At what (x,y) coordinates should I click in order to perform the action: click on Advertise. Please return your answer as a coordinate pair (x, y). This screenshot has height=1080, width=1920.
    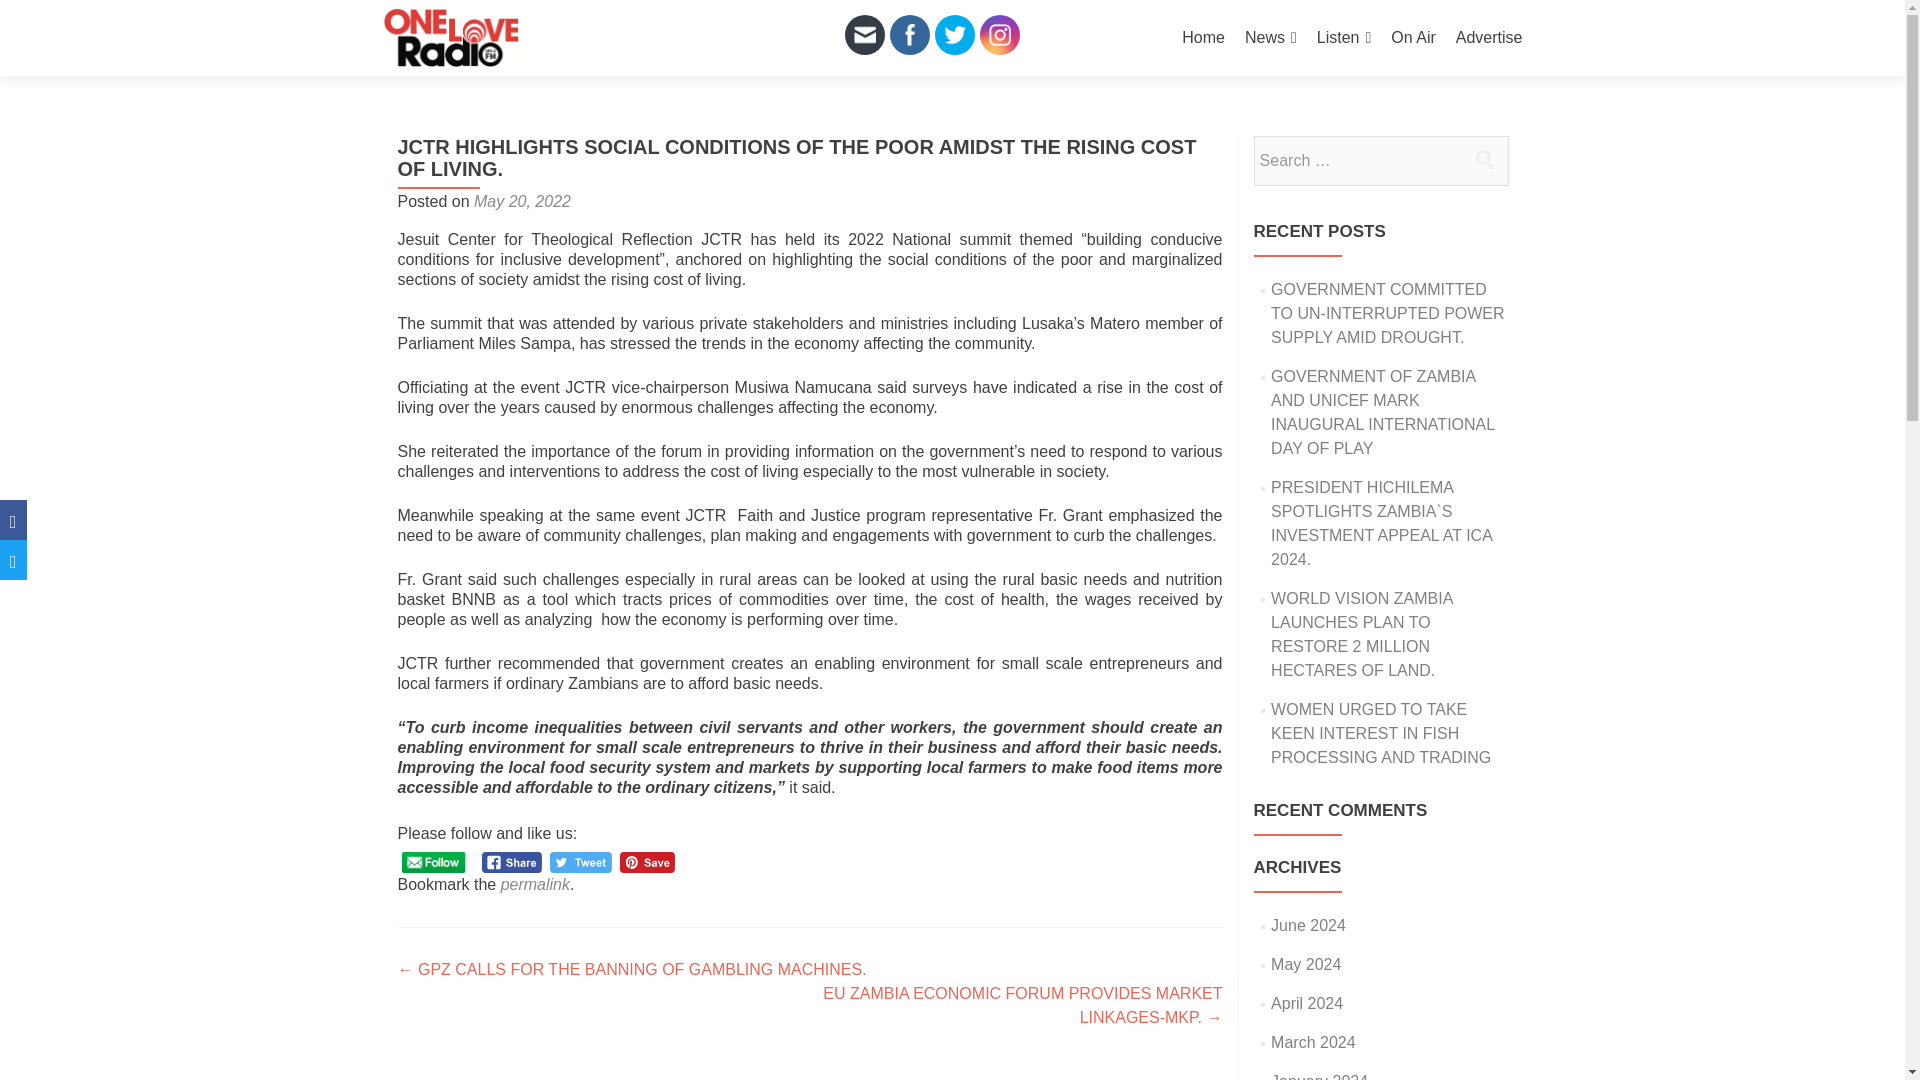
    Looking at the image, I should click on (1488, 38).